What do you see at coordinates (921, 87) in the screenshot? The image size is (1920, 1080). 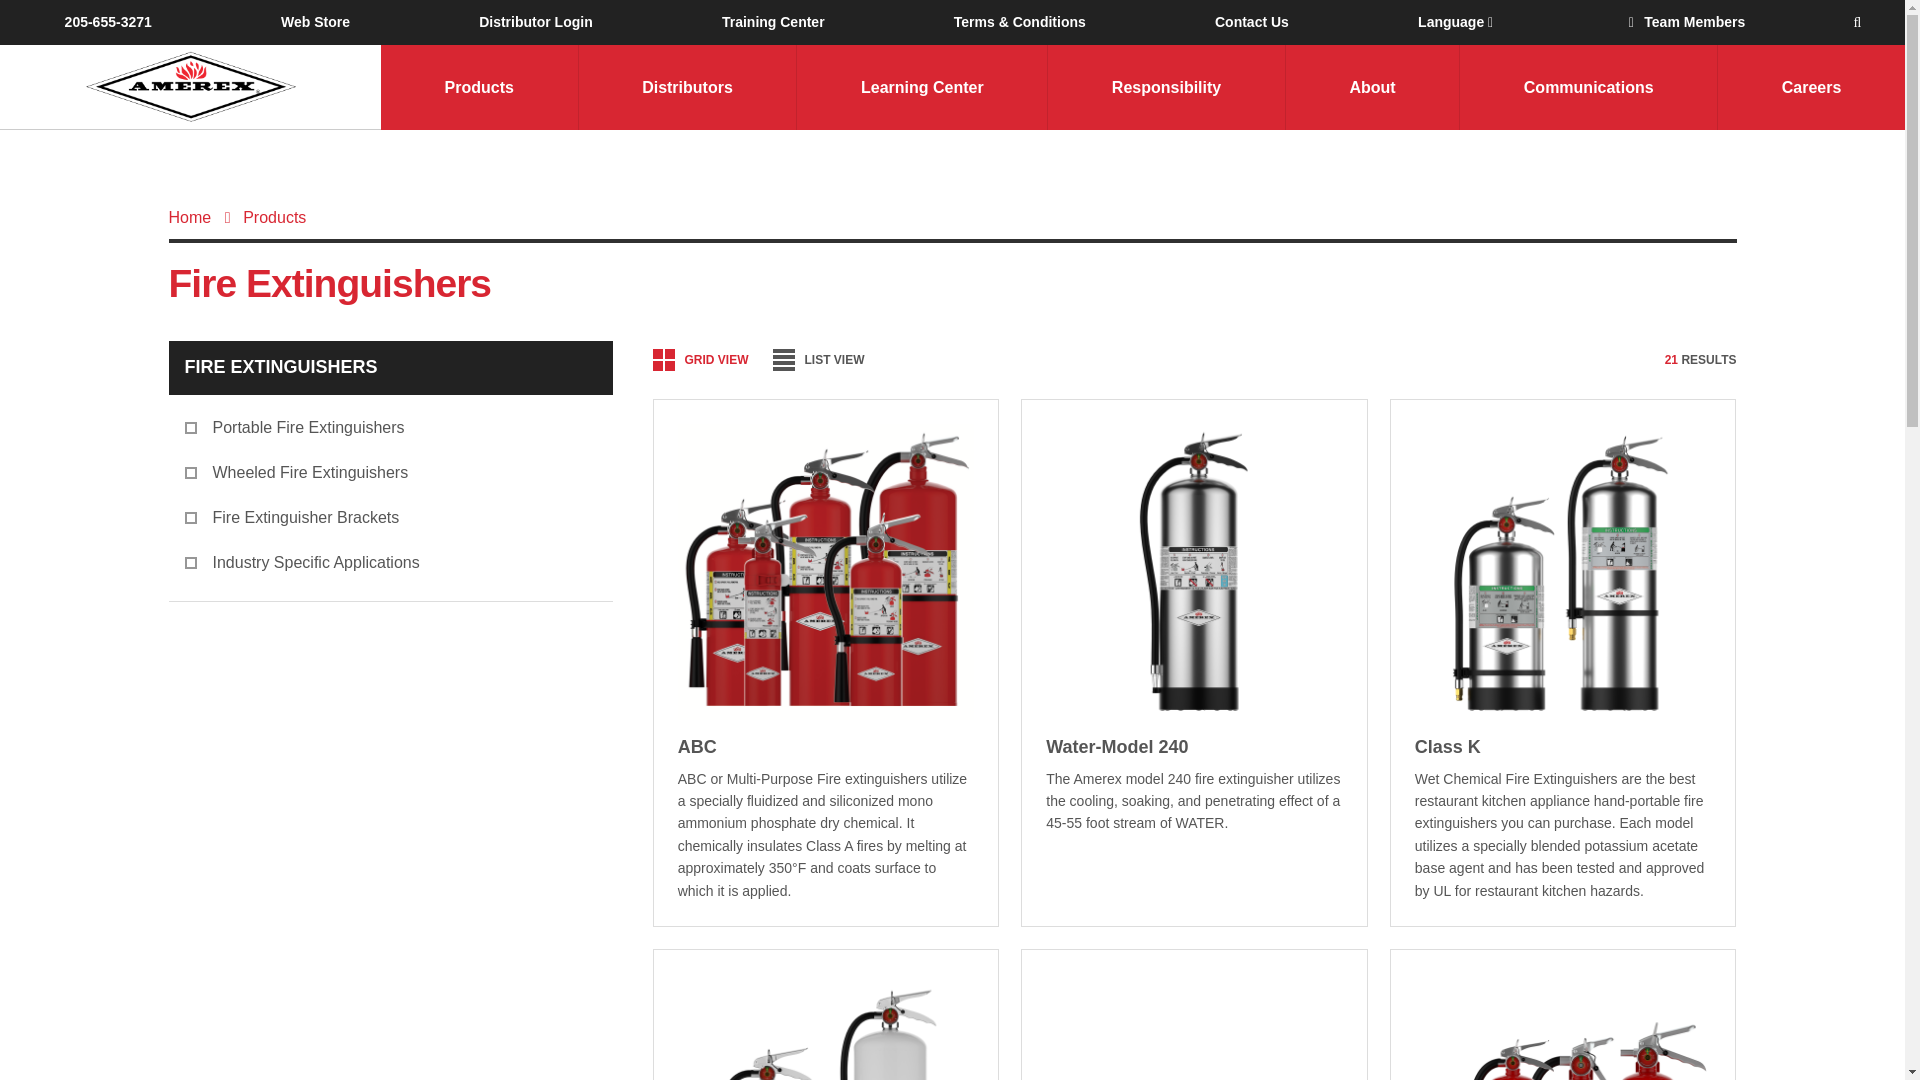 I see `Learning Center` at bounding box center [921, 87].